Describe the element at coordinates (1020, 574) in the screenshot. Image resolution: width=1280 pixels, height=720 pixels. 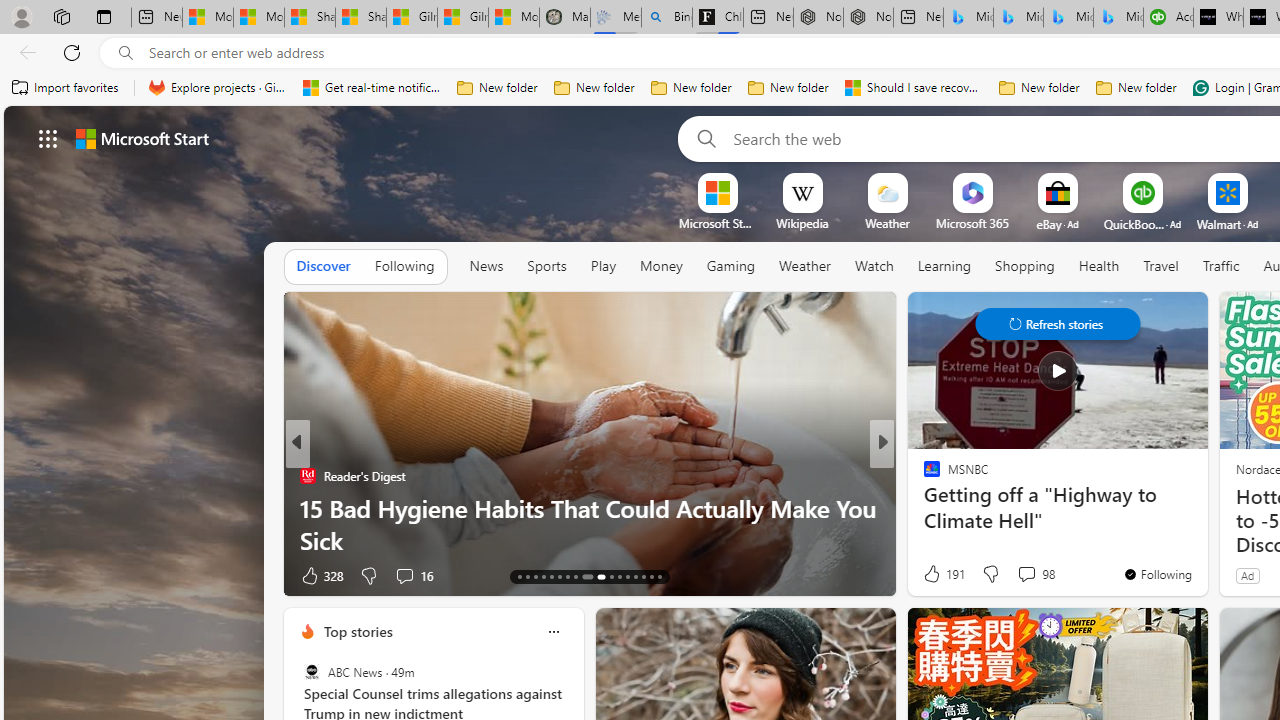
I see `View comments 7 Comment` at that location.